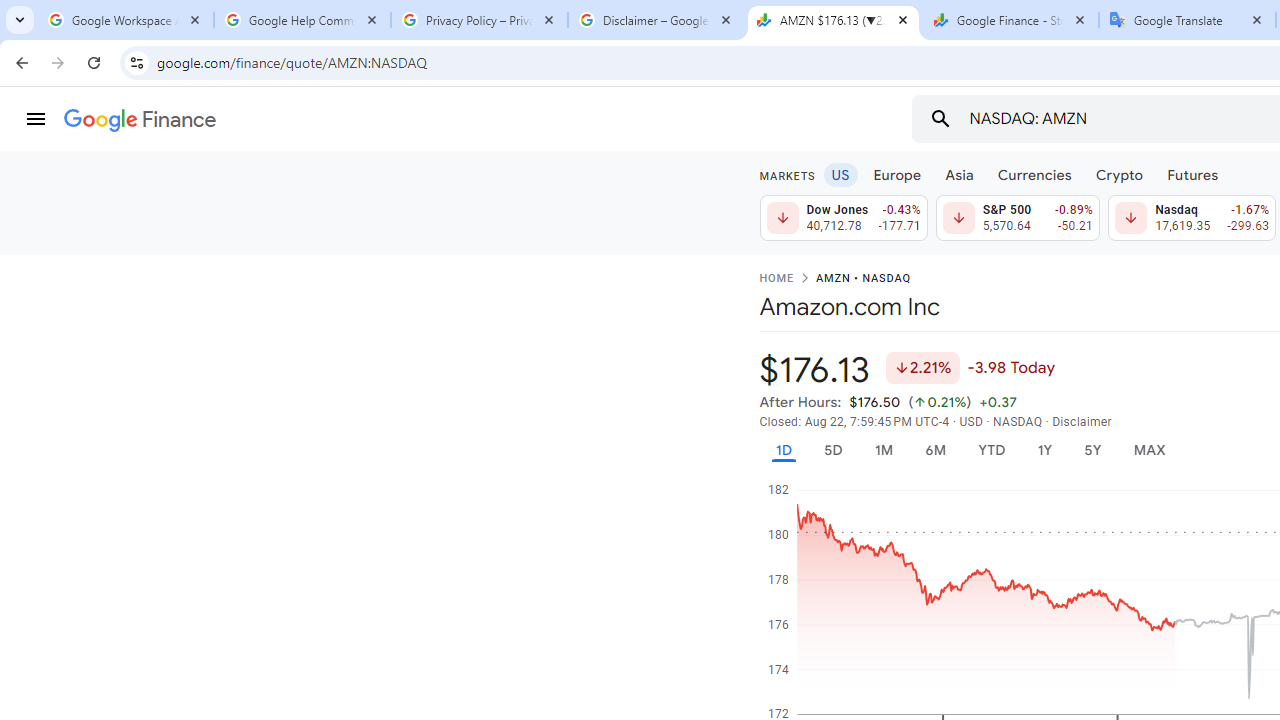 This screenshot has height=720, width=1280. I want to click on 1D, so click(783, 450).